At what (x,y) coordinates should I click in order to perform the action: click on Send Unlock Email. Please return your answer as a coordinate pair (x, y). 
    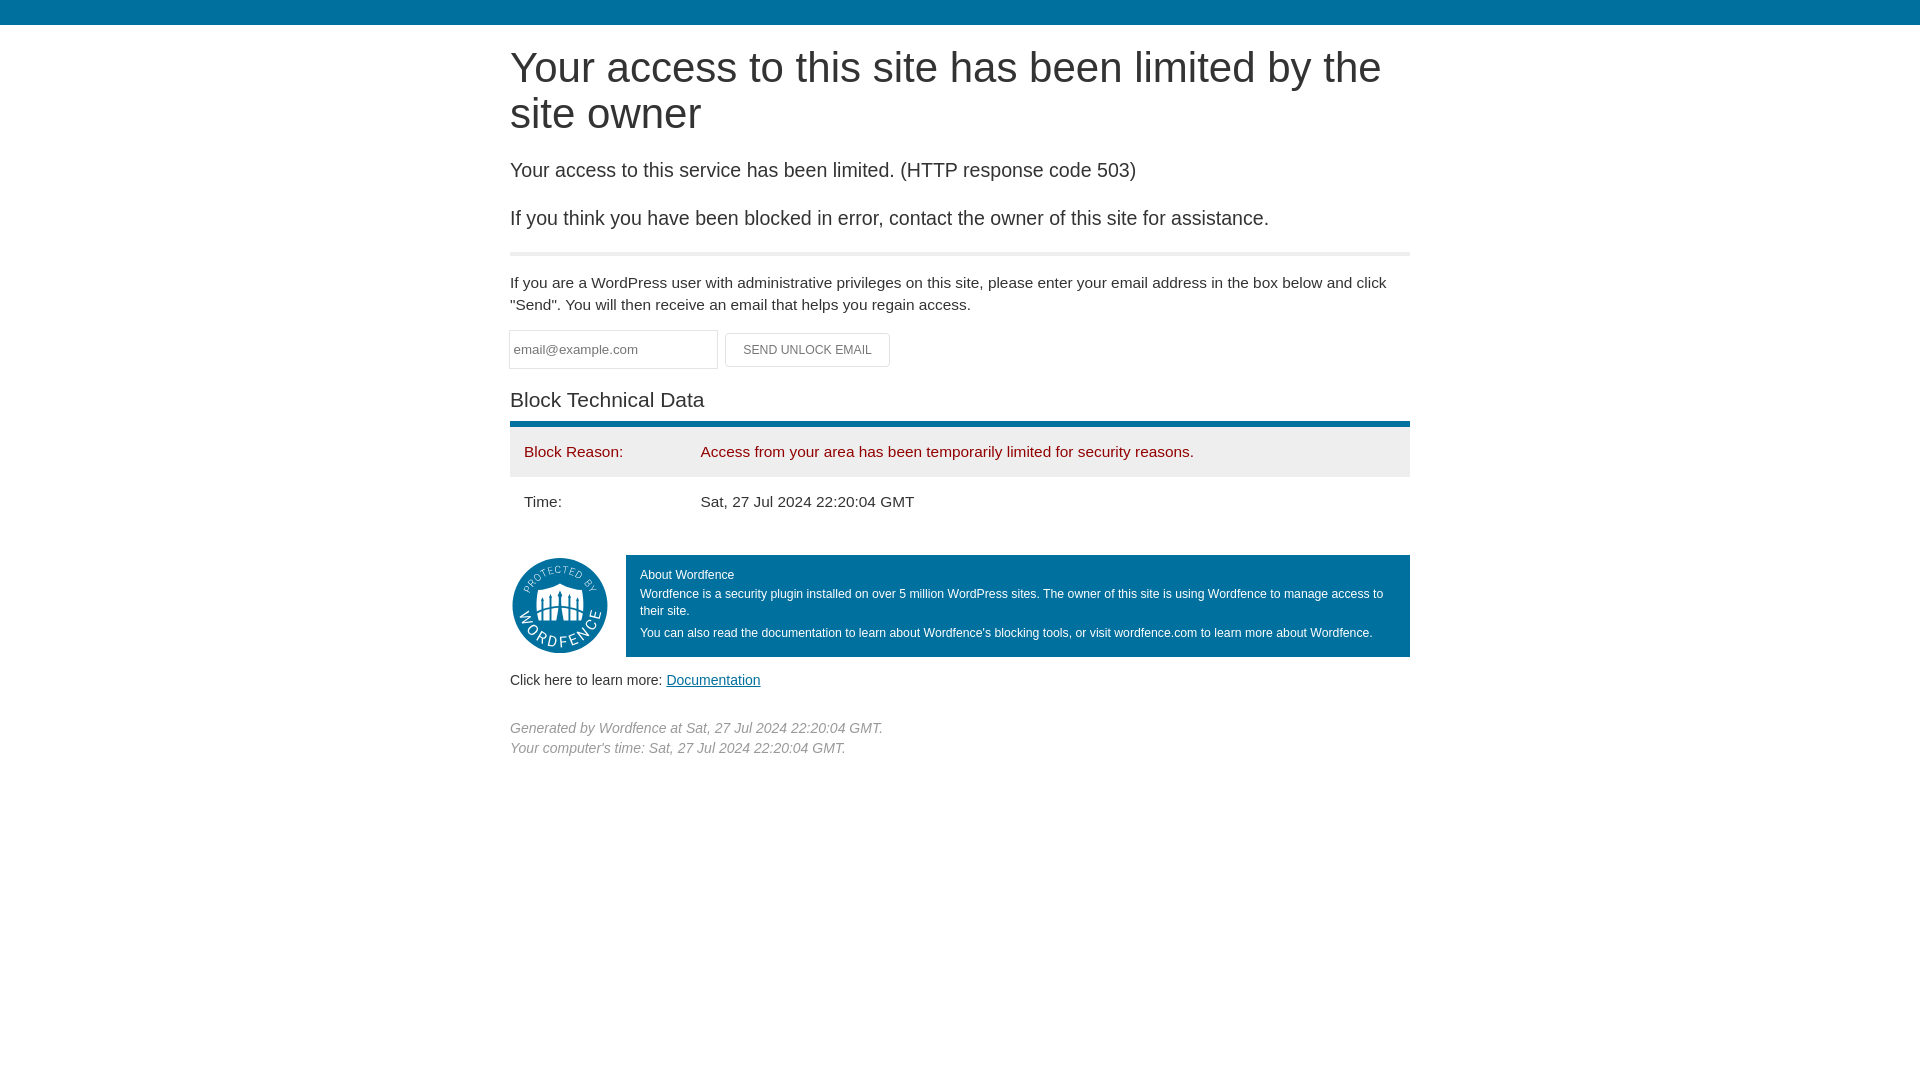
    Looking at the image, I should click on (808, 350).